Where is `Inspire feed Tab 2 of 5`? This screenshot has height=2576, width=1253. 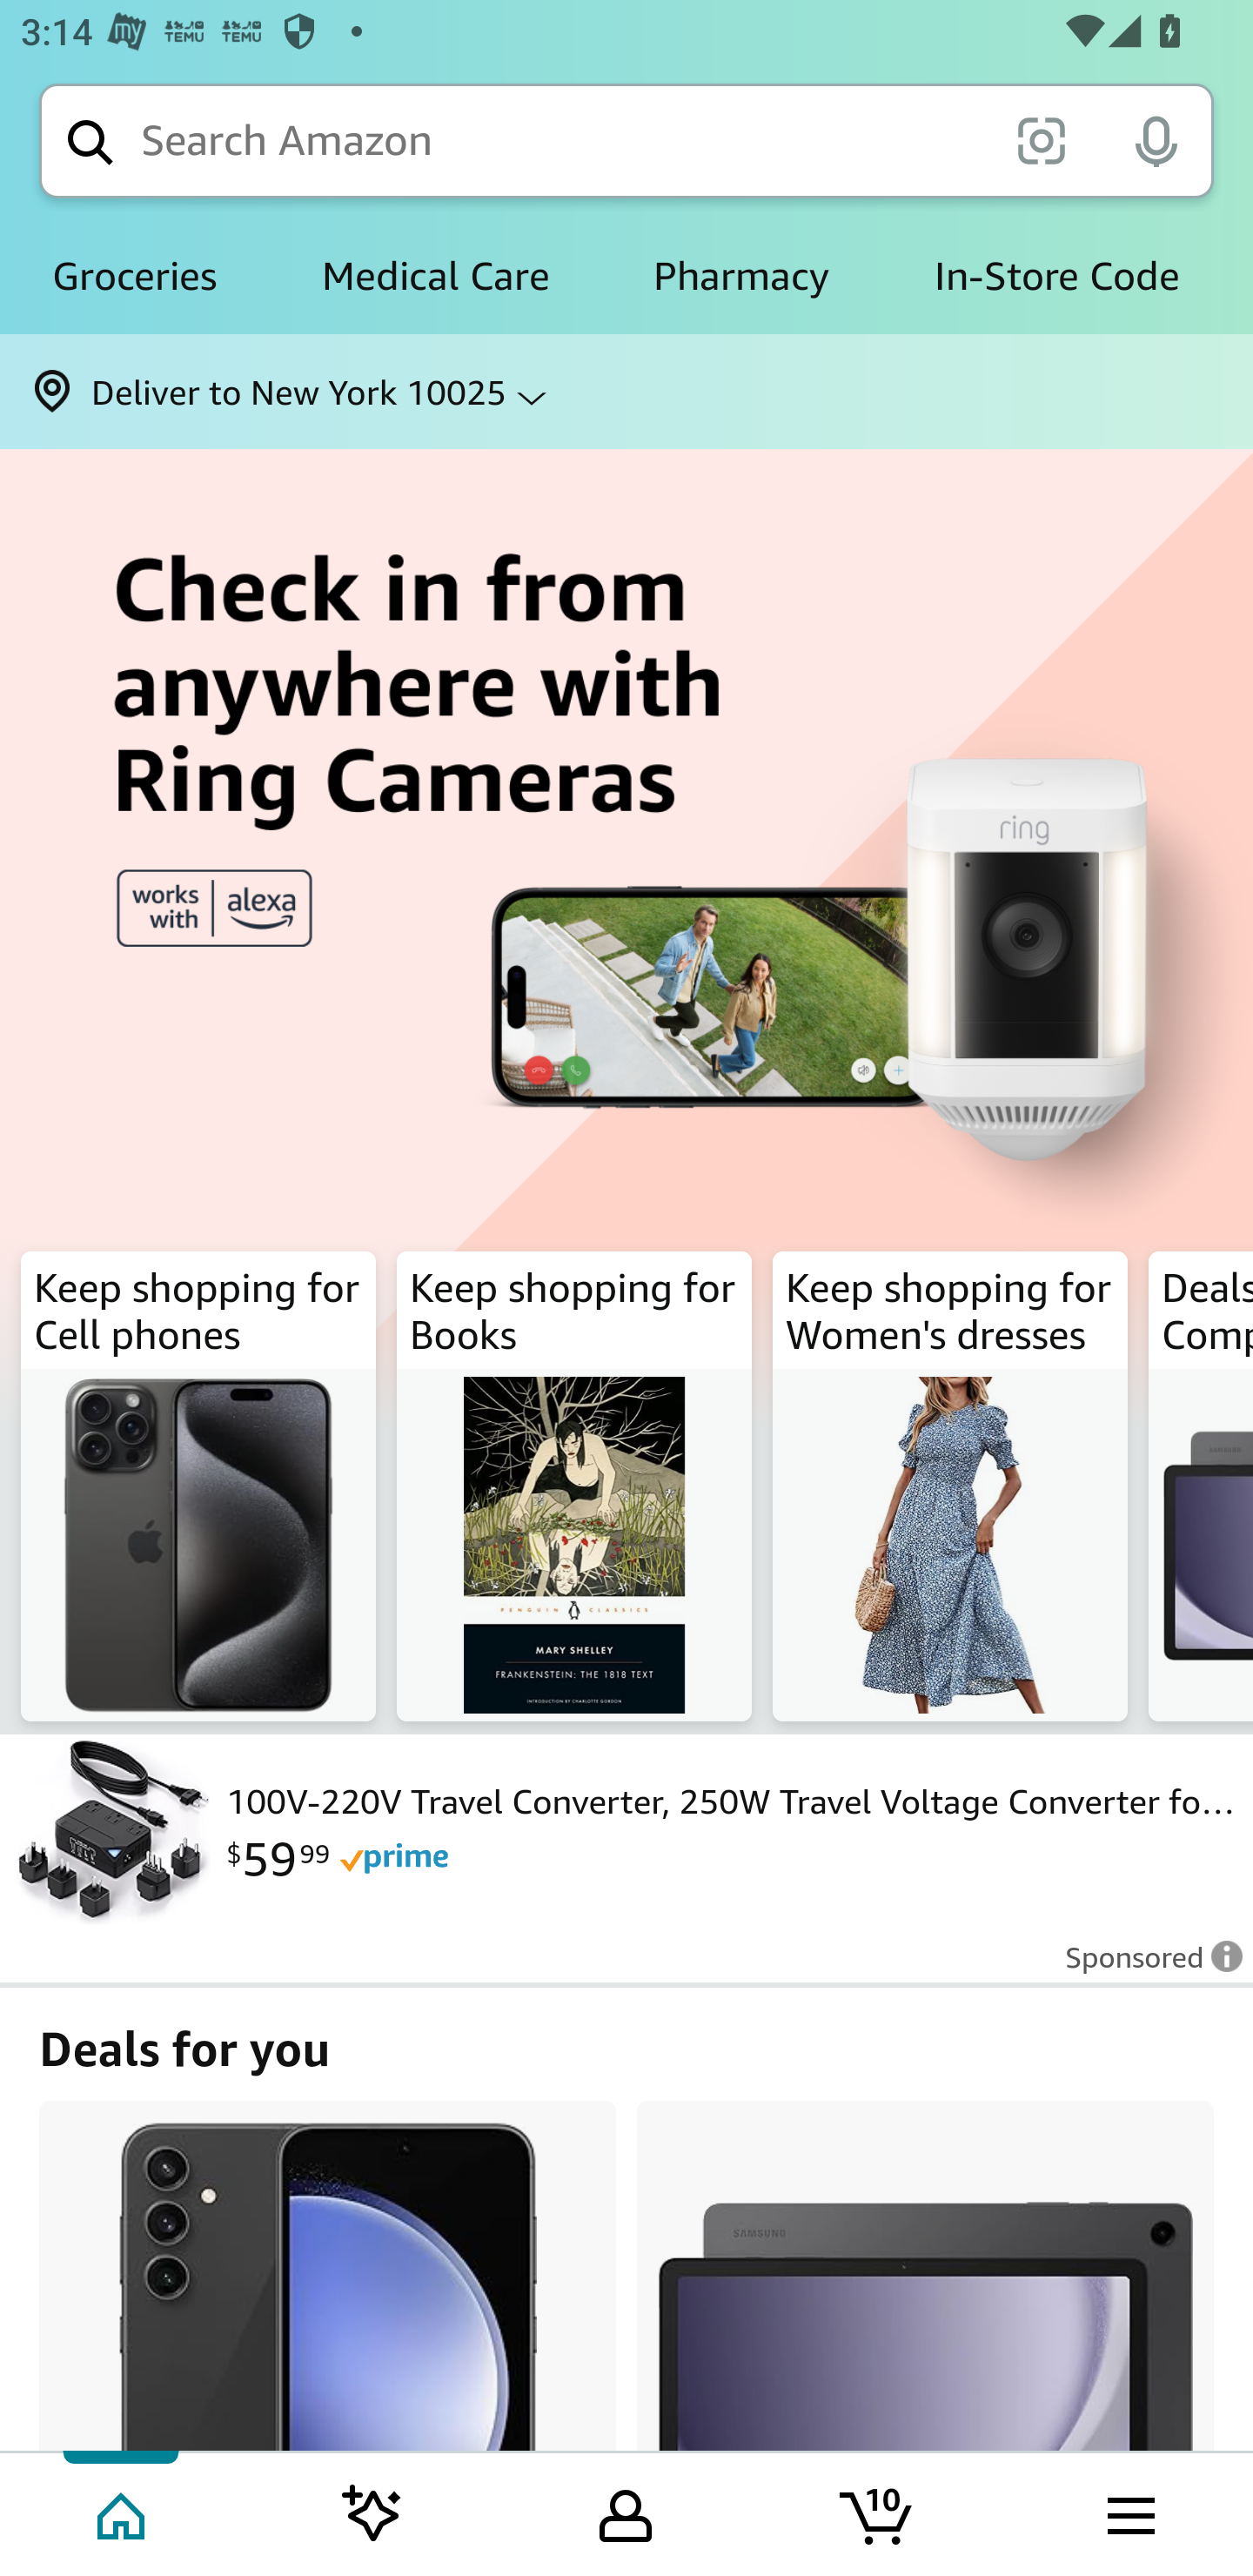 Inspire feed Tab 2 of 5 is located at coordinates (372, 2512).